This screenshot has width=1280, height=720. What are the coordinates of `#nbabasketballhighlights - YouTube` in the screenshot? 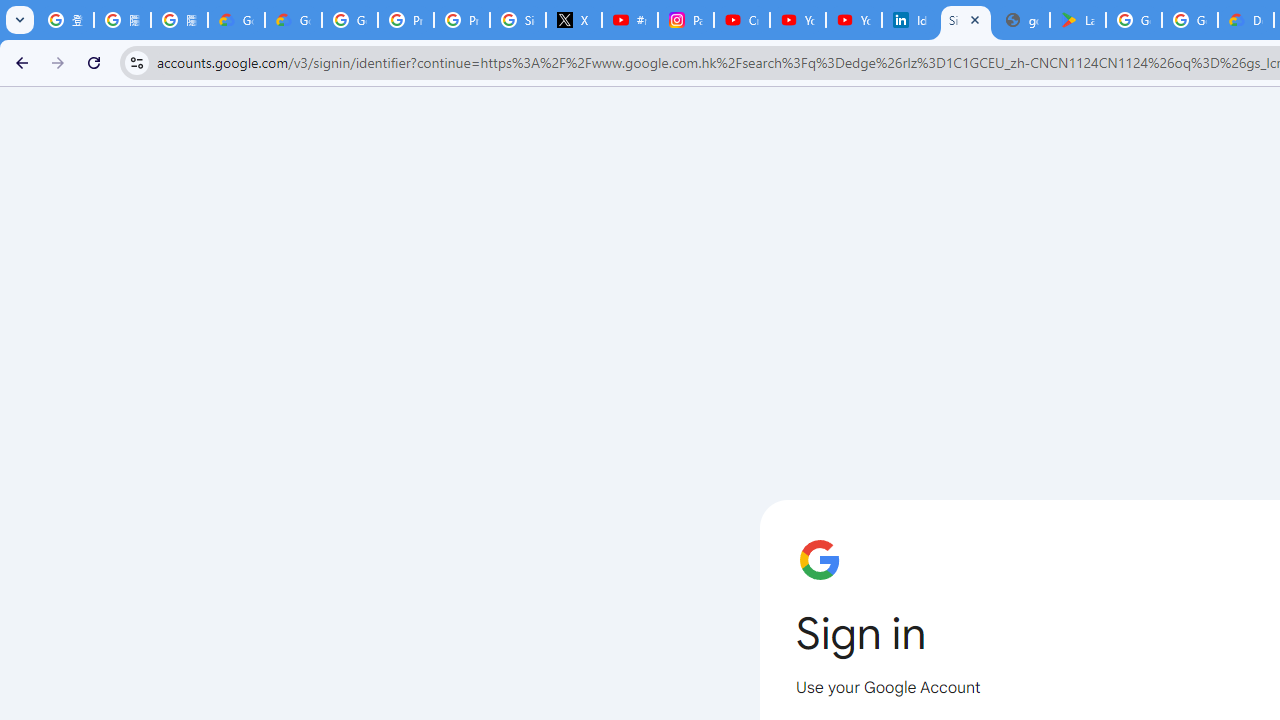 It's located at (629, 20).